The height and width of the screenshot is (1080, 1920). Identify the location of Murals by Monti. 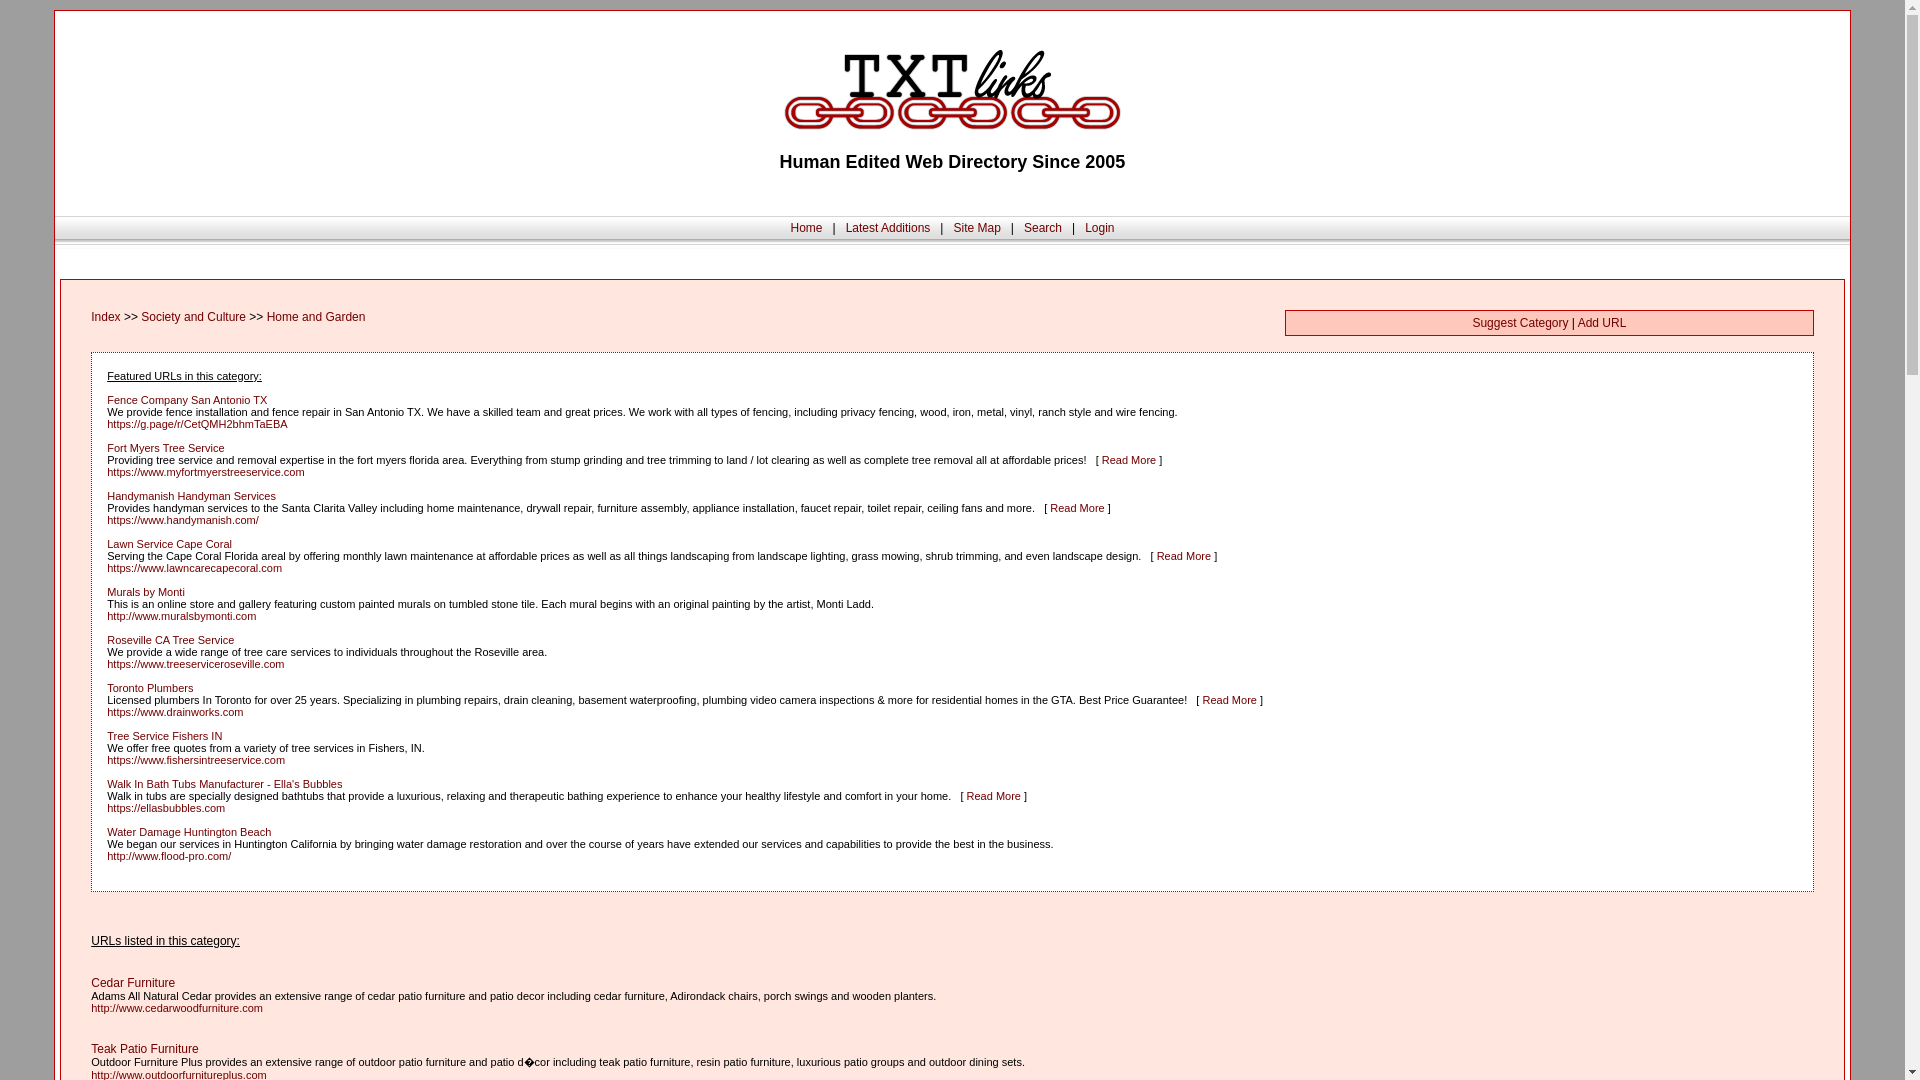
(146, 592).